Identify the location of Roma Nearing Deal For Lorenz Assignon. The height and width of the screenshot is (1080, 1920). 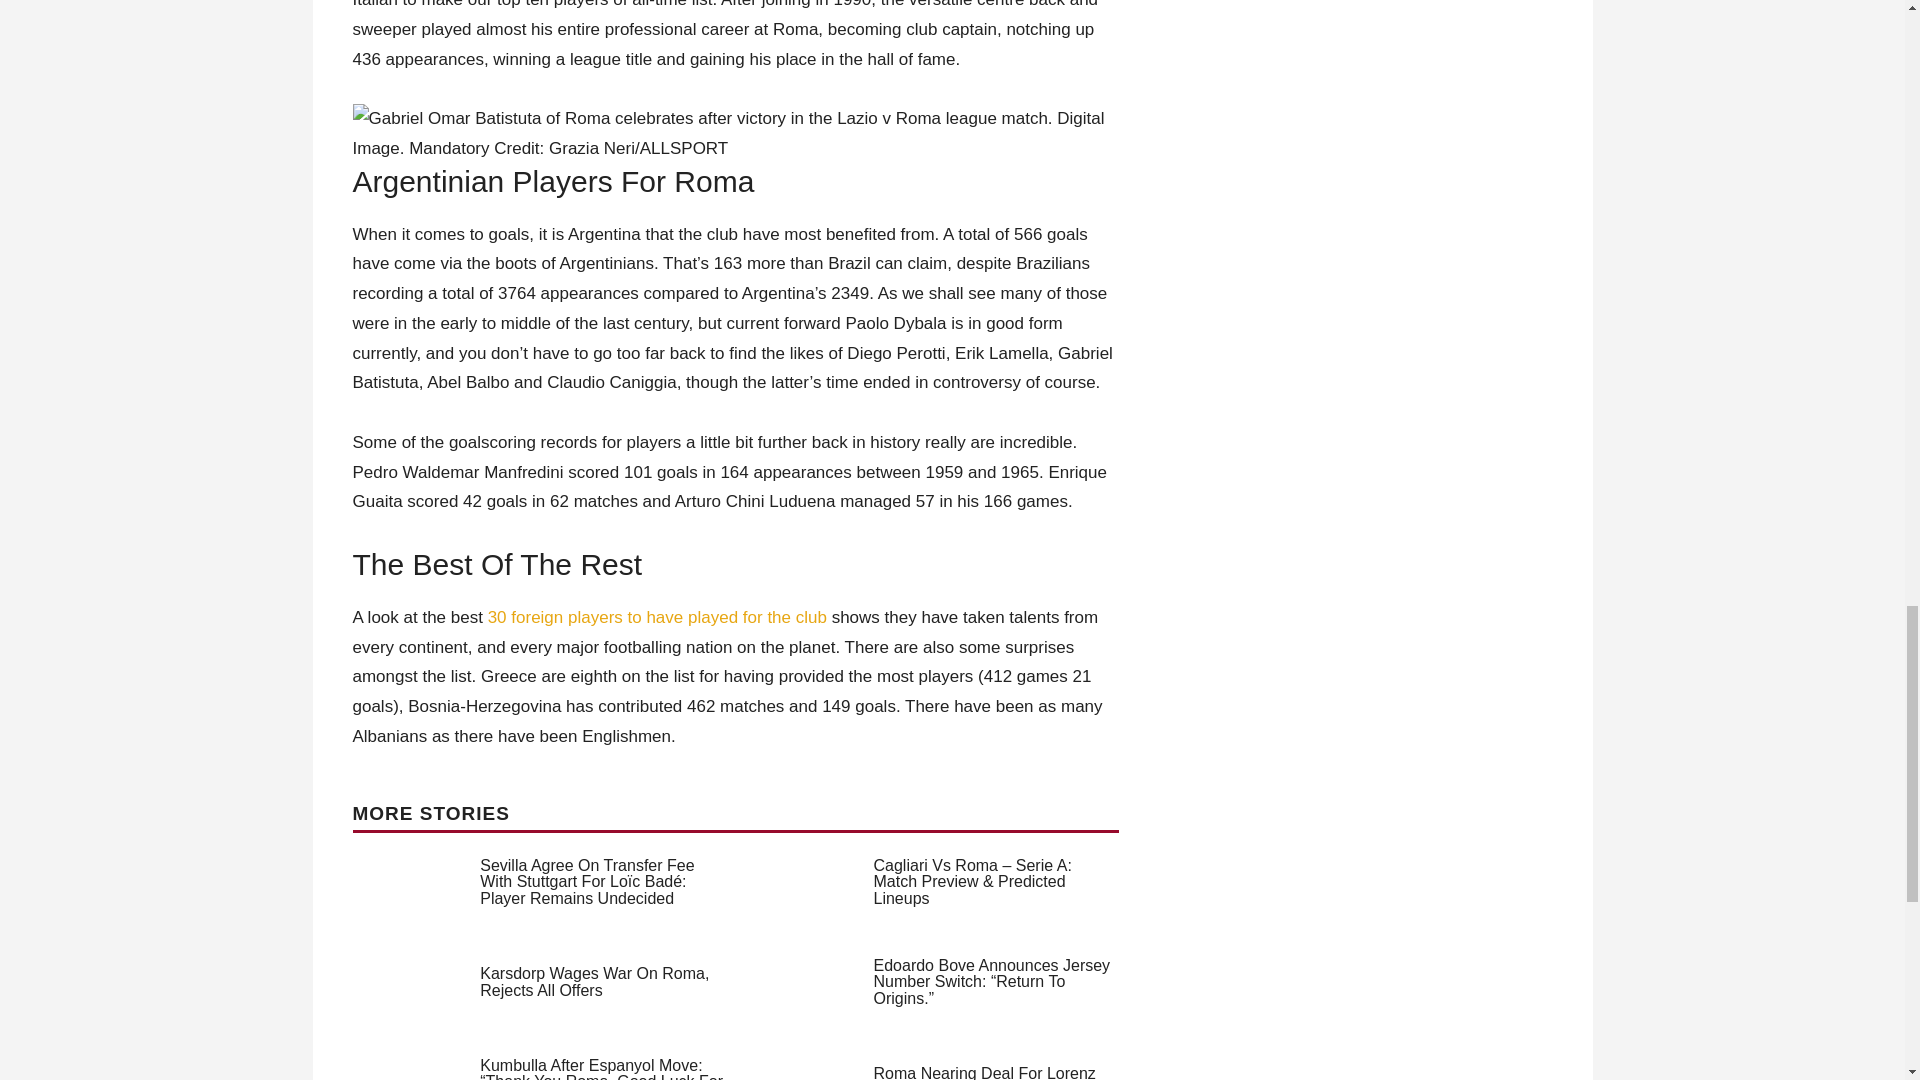
(984, 1072).